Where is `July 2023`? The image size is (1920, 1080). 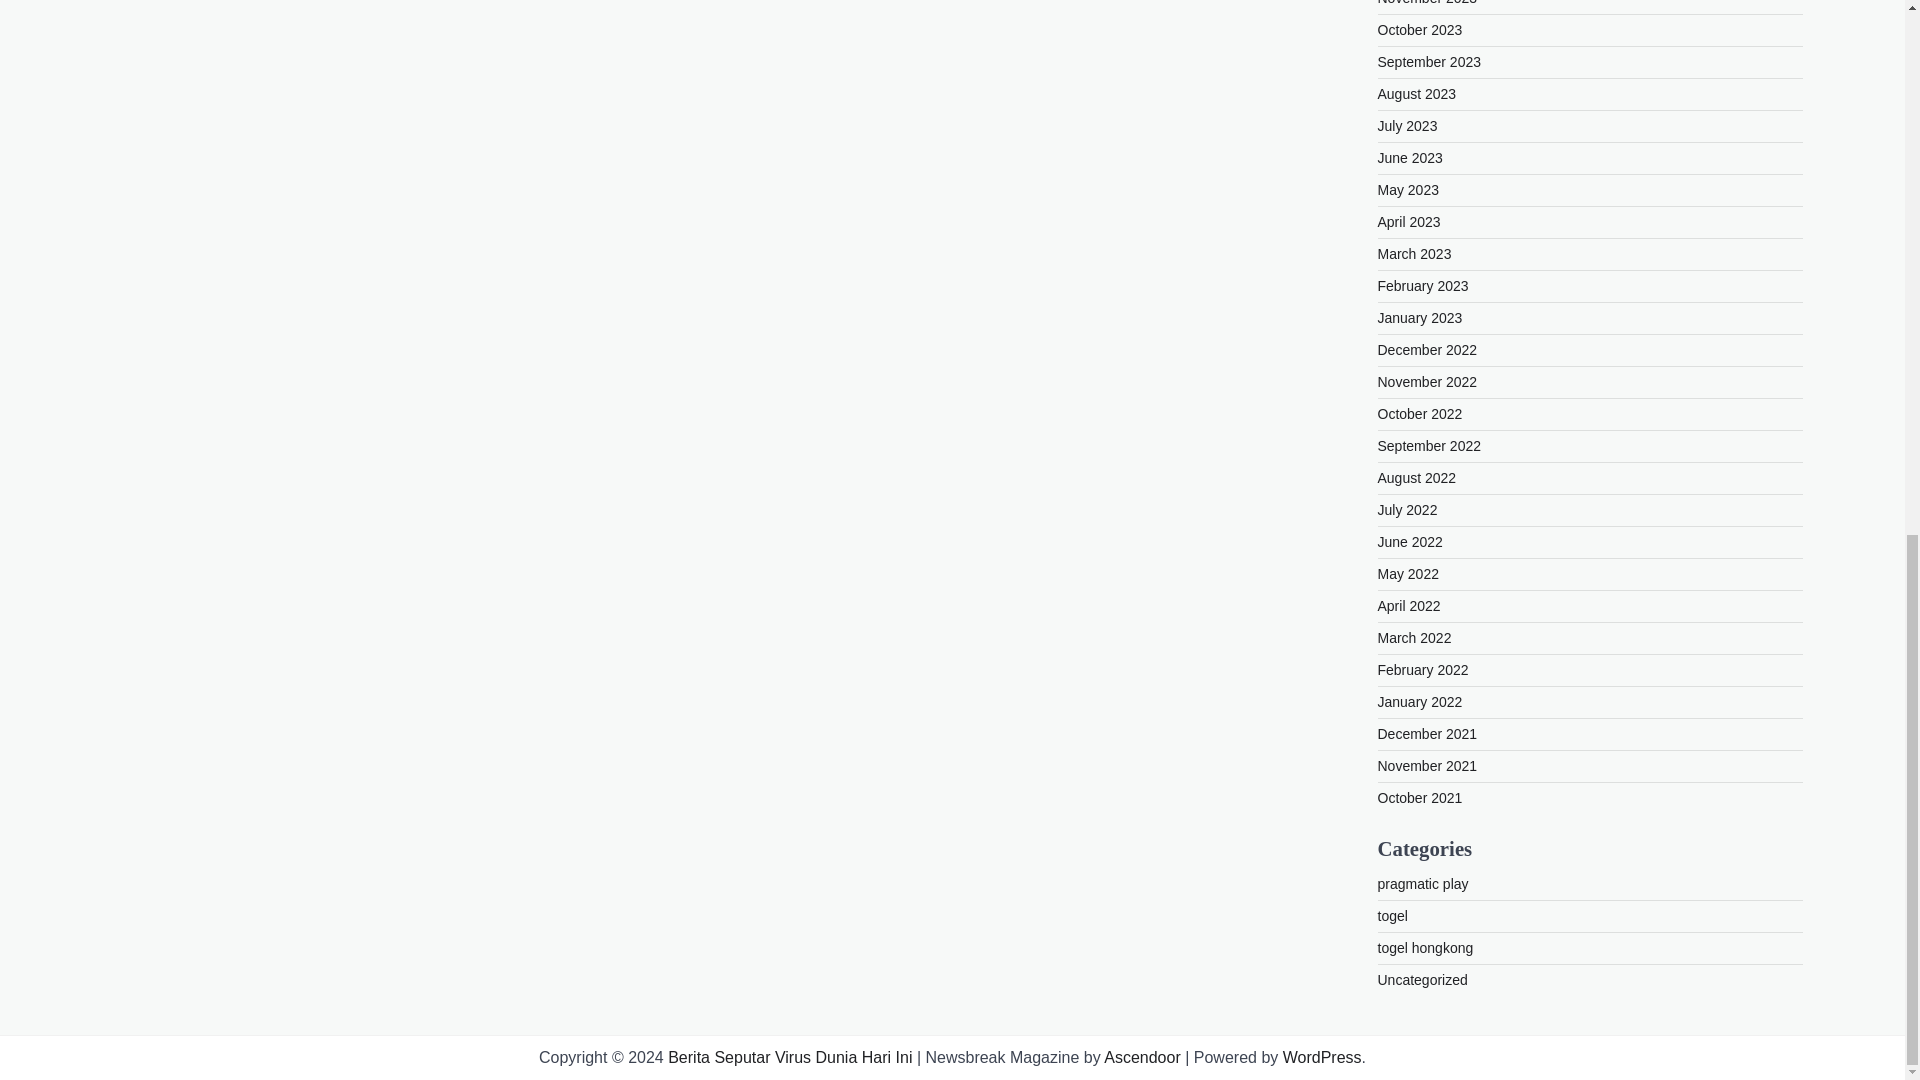
July 2023 is located at coordinates (1408, 125).